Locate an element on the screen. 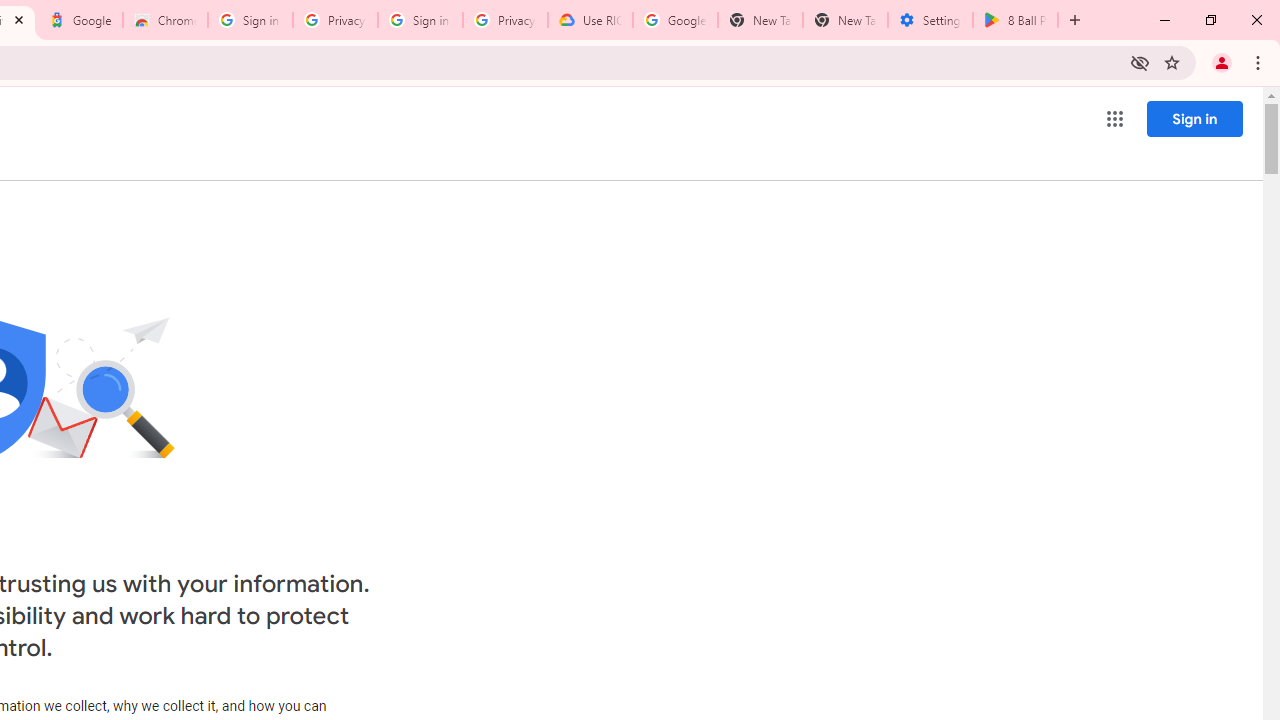  New Tab is located at coordinates (845, 20).